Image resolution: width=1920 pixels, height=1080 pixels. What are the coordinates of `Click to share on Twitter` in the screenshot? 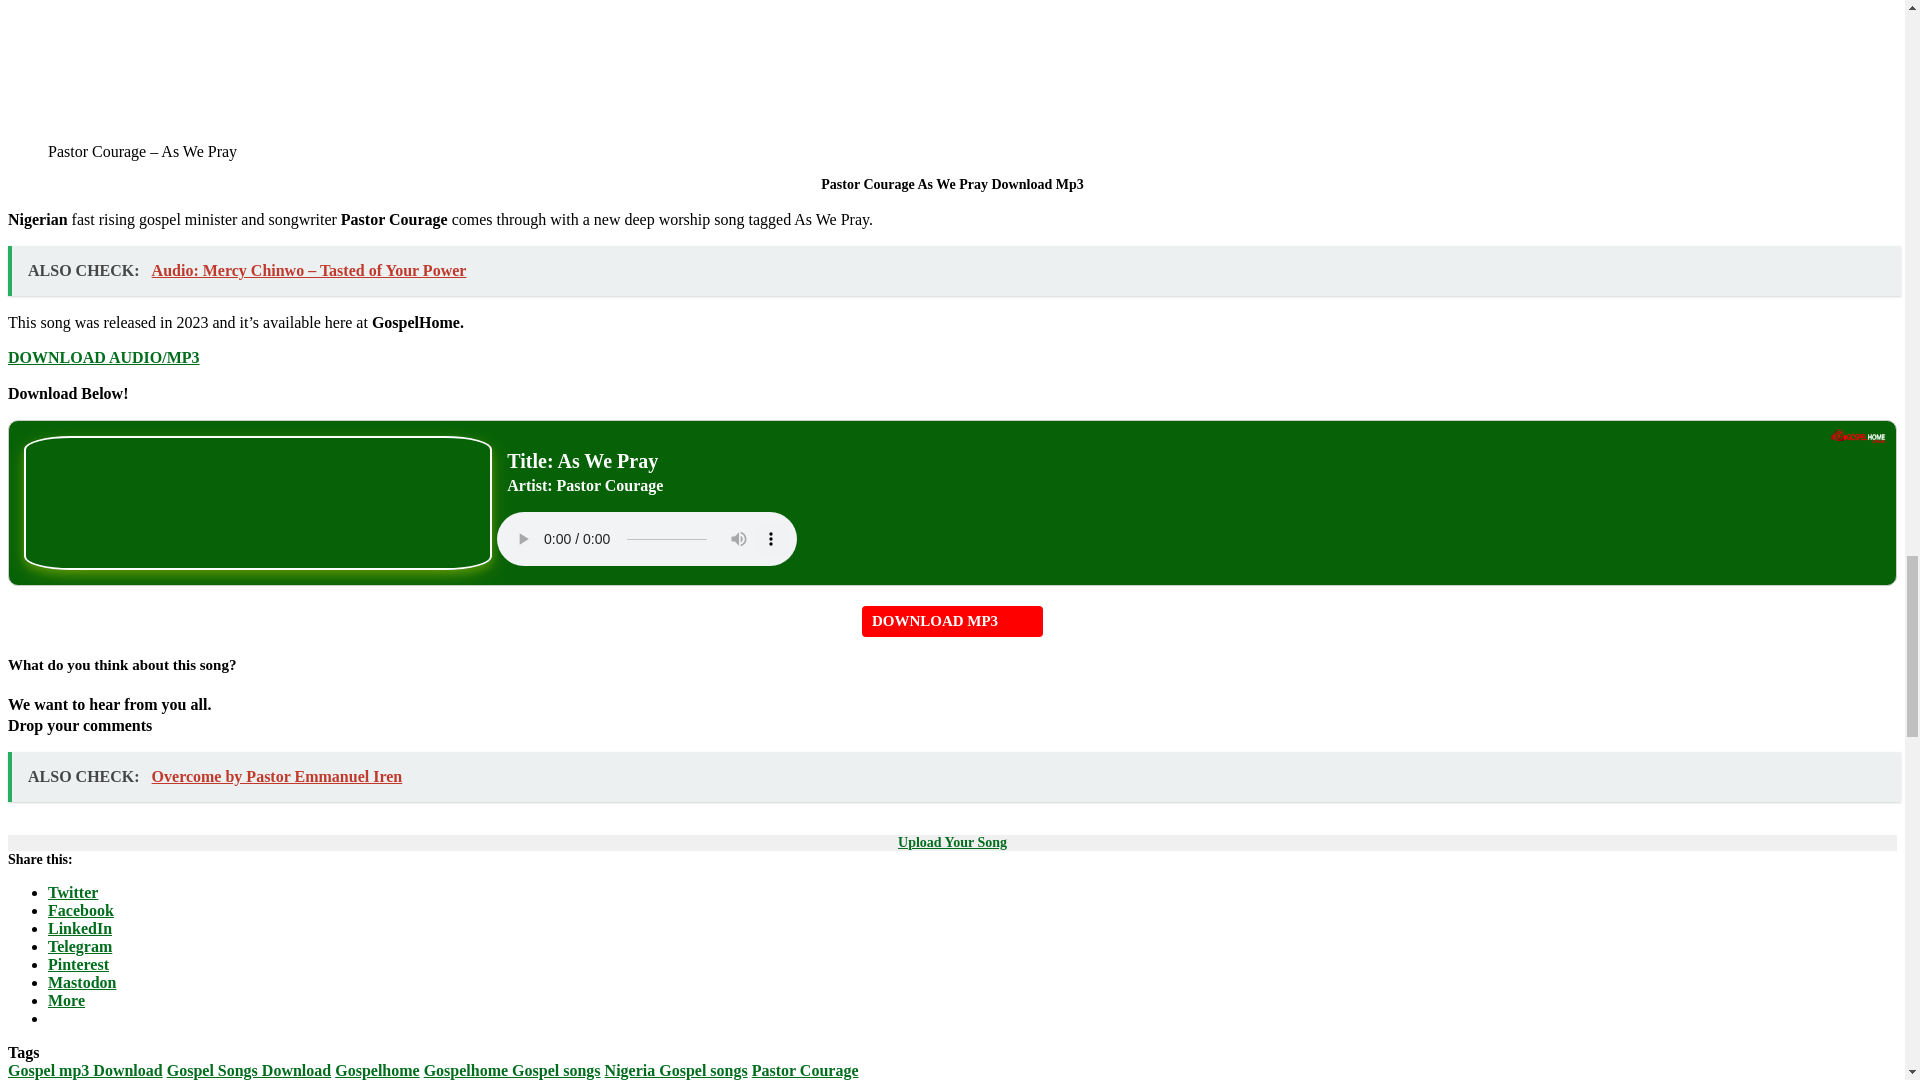 It's located at (72, 892).